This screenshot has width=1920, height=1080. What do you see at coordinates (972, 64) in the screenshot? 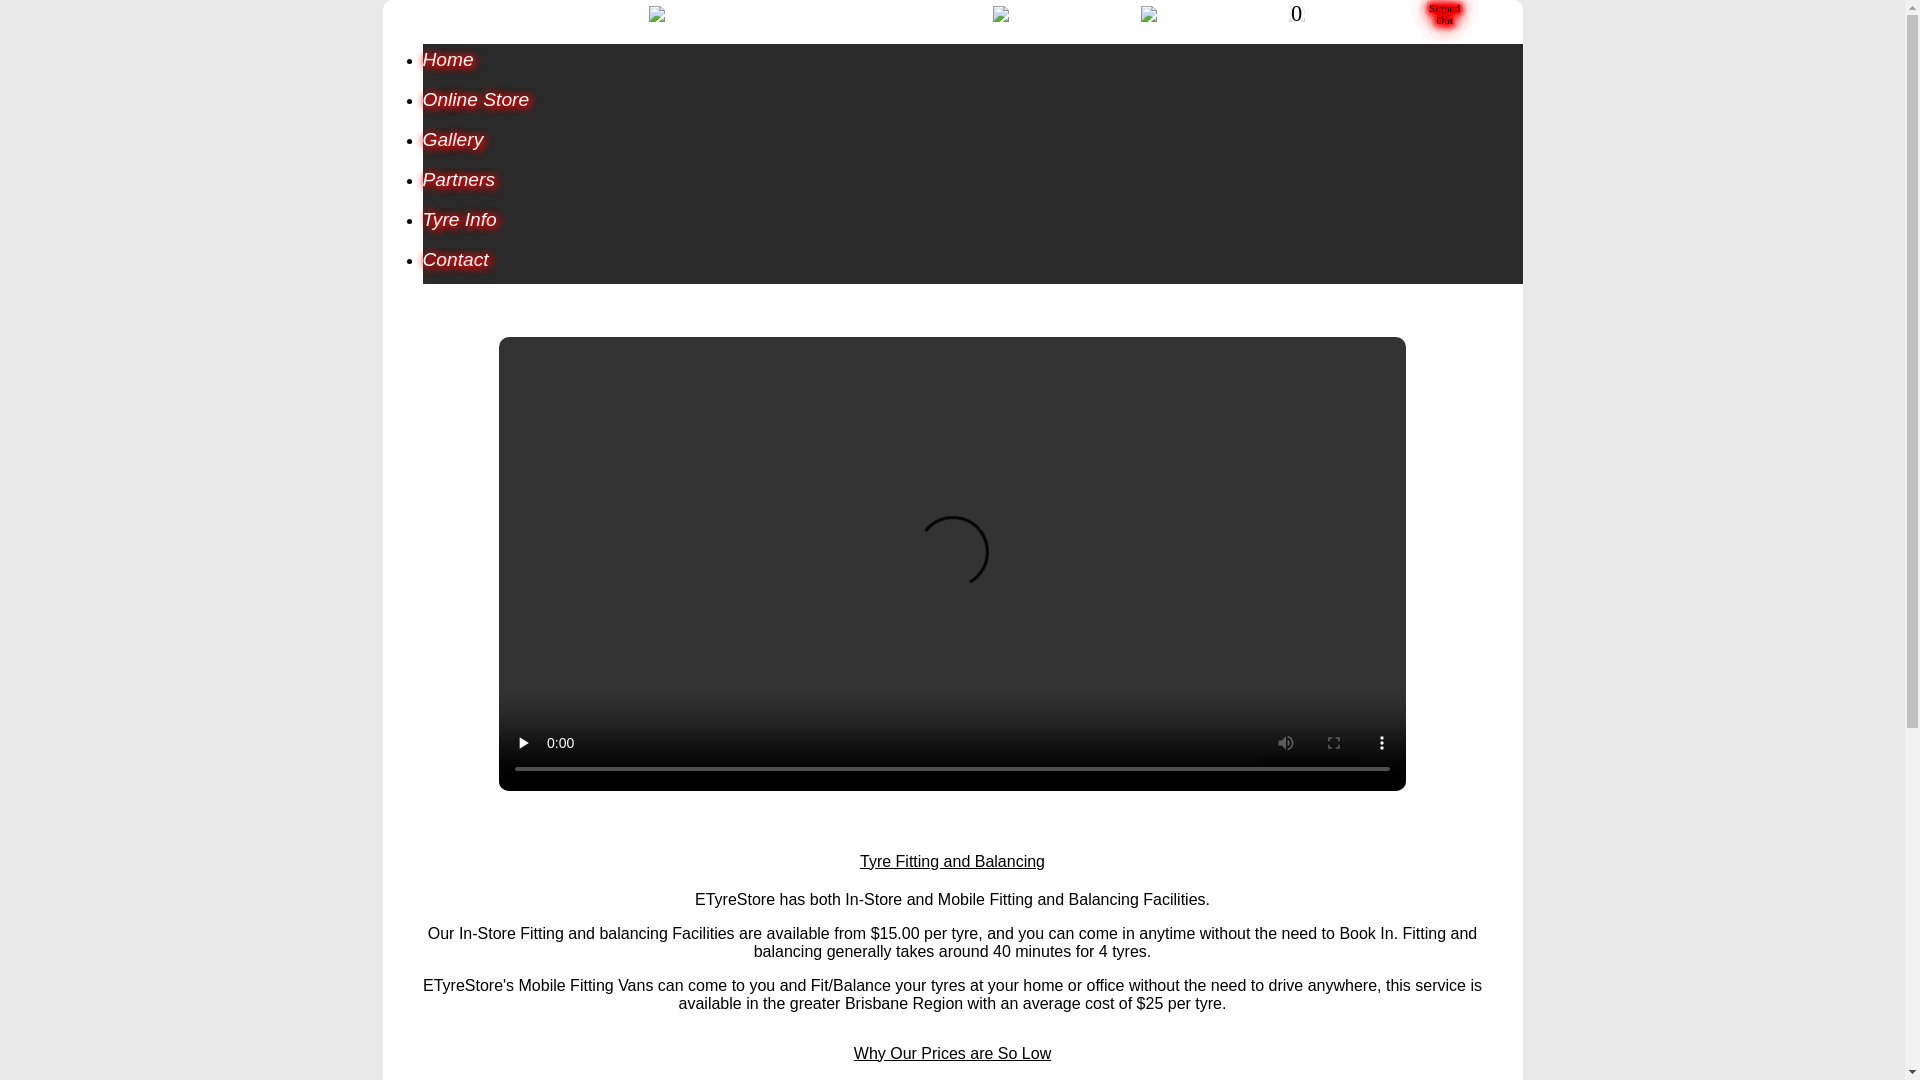
I see `Home` at bounding box center [972, 64].